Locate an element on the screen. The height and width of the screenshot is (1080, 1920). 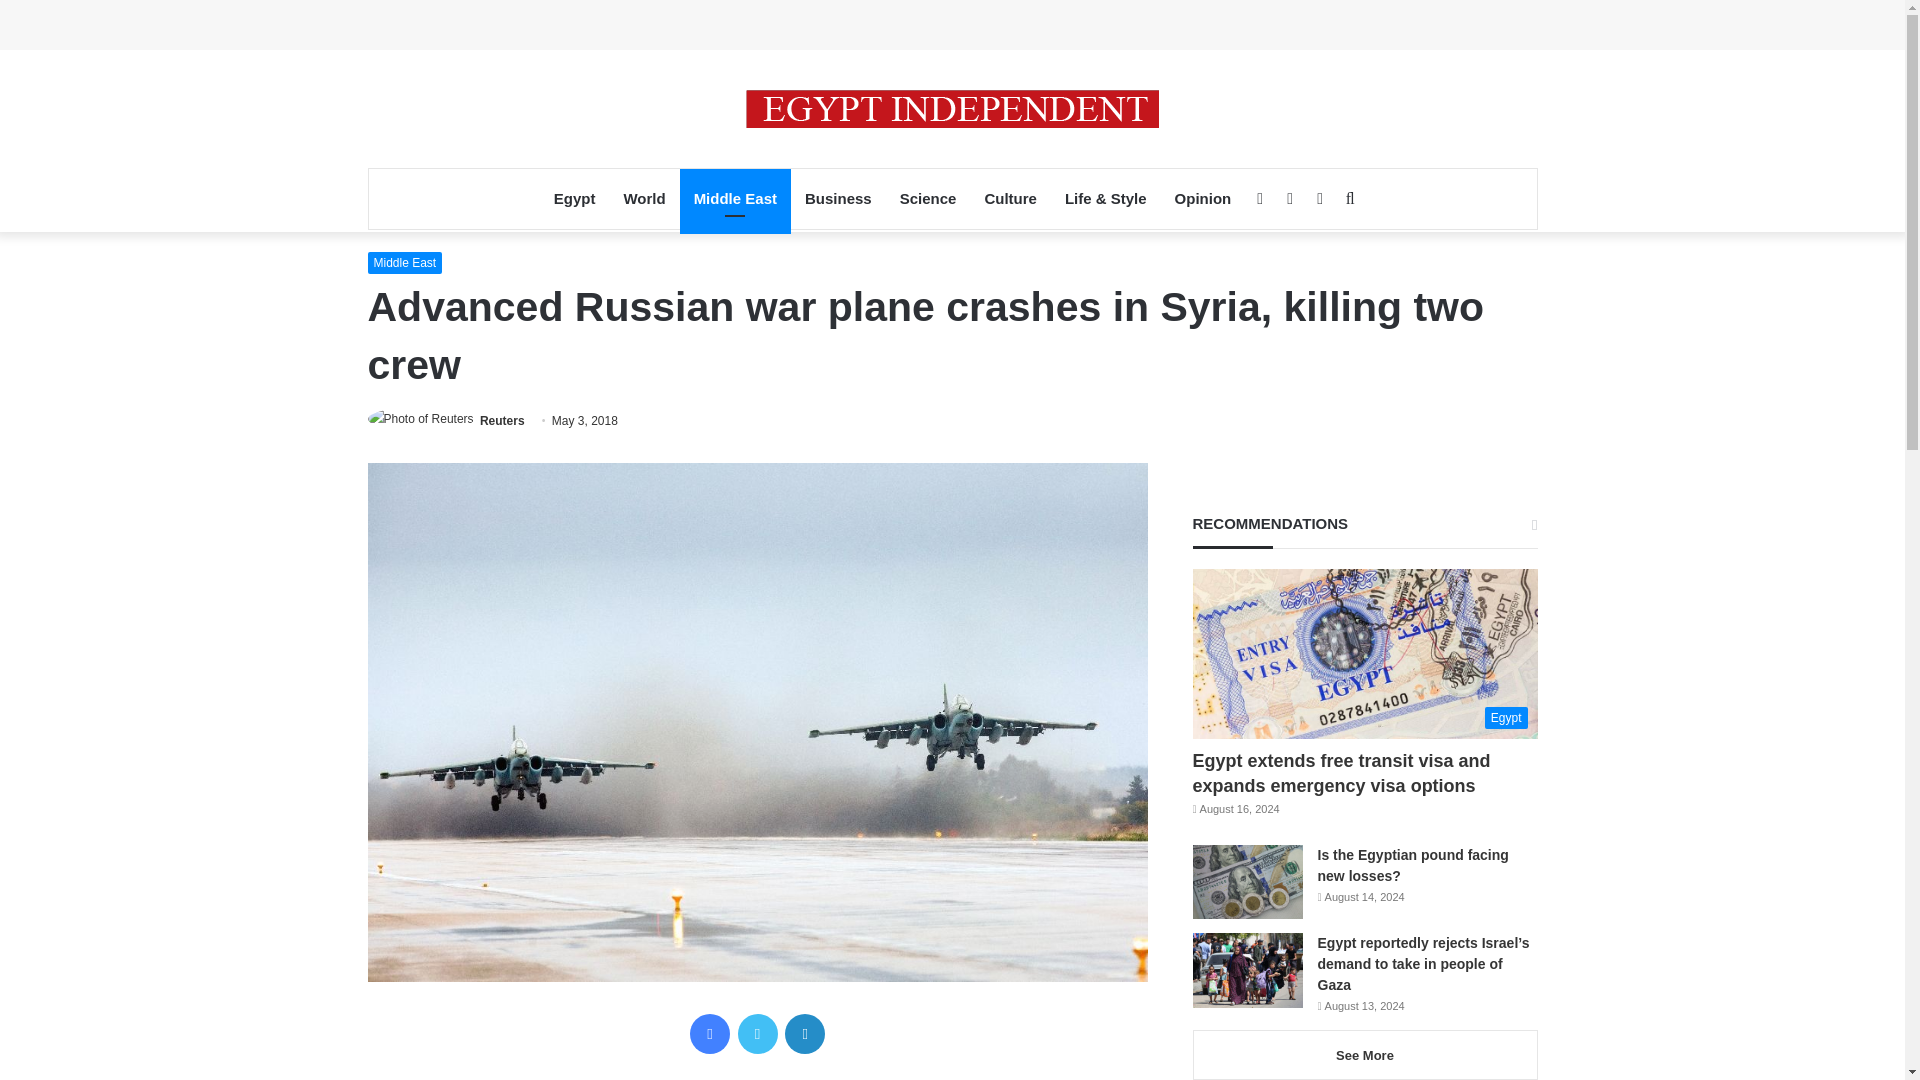
Opinion is located at coordinates (1204, 198).